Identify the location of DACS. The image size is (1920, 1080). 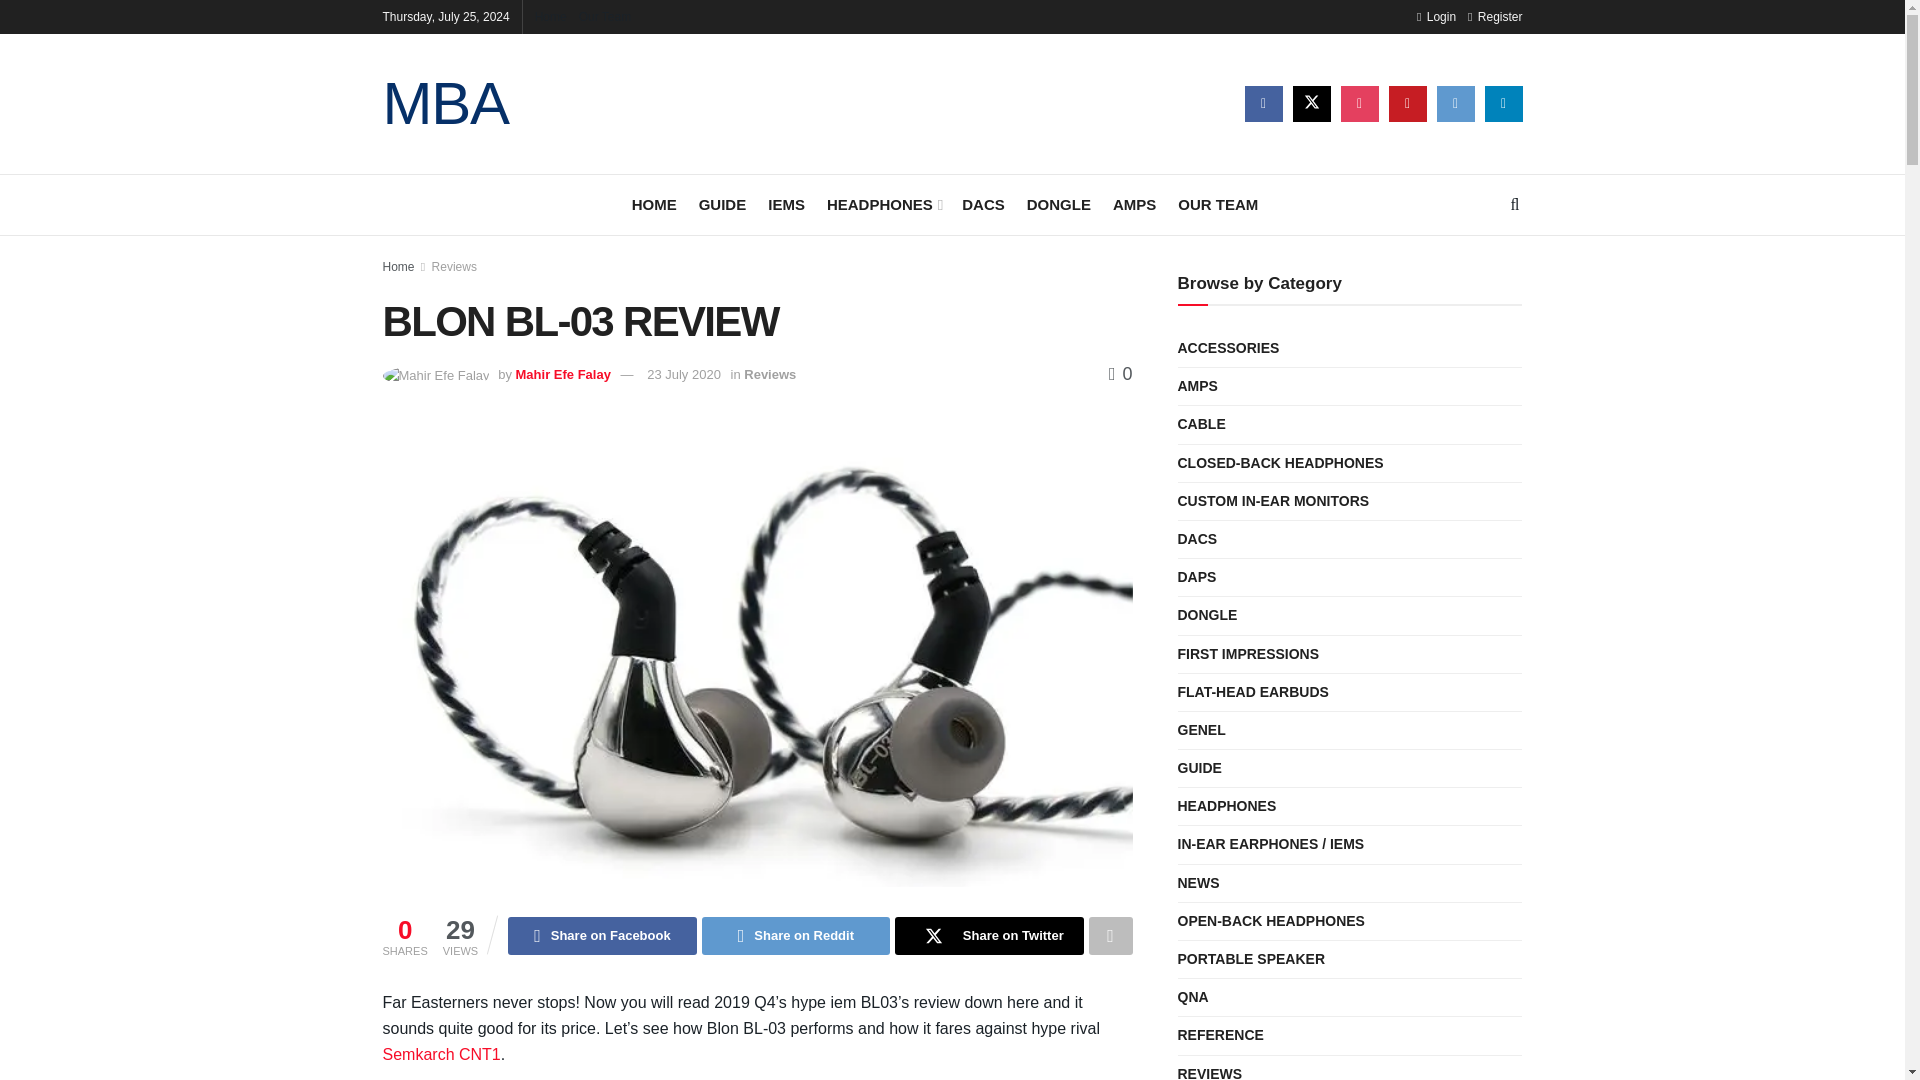
(982, 204).